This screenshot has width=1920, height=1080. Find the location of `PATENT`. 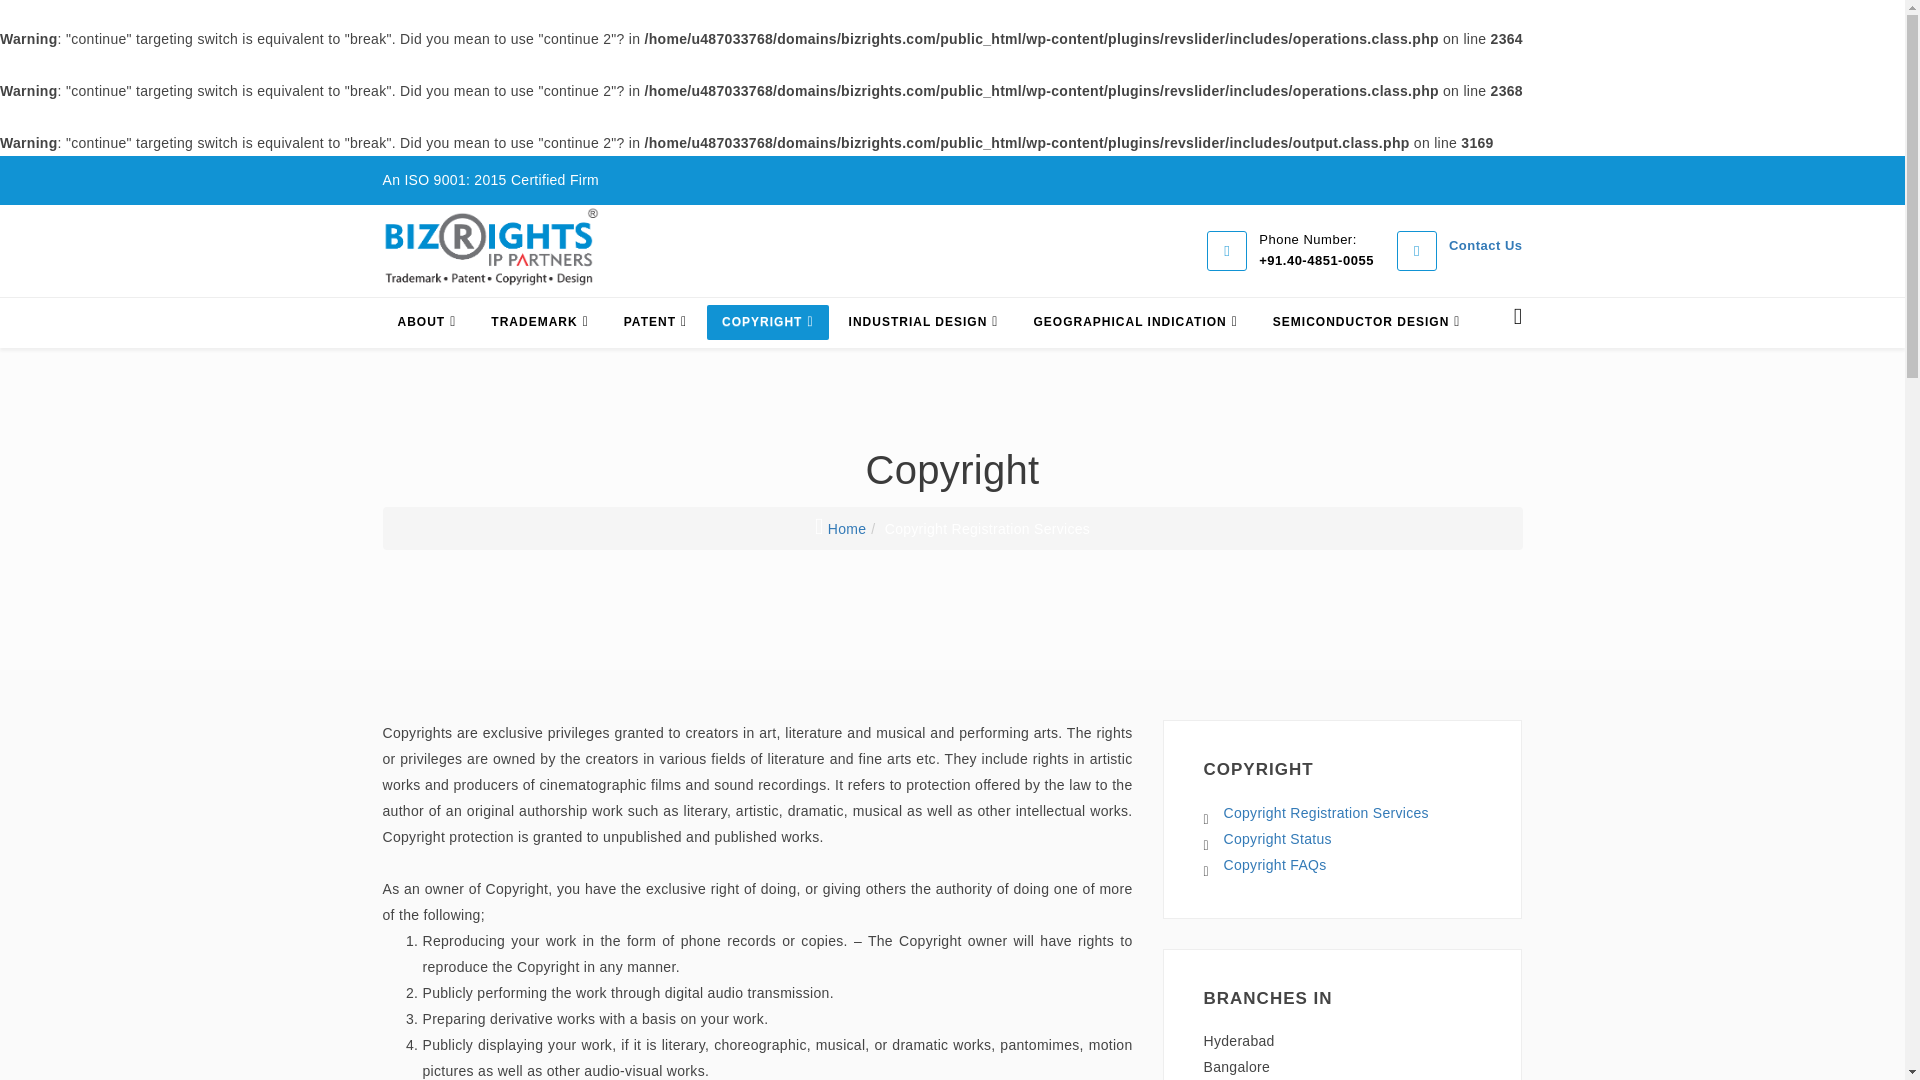

PATENT is located at coordinates (655, 322).